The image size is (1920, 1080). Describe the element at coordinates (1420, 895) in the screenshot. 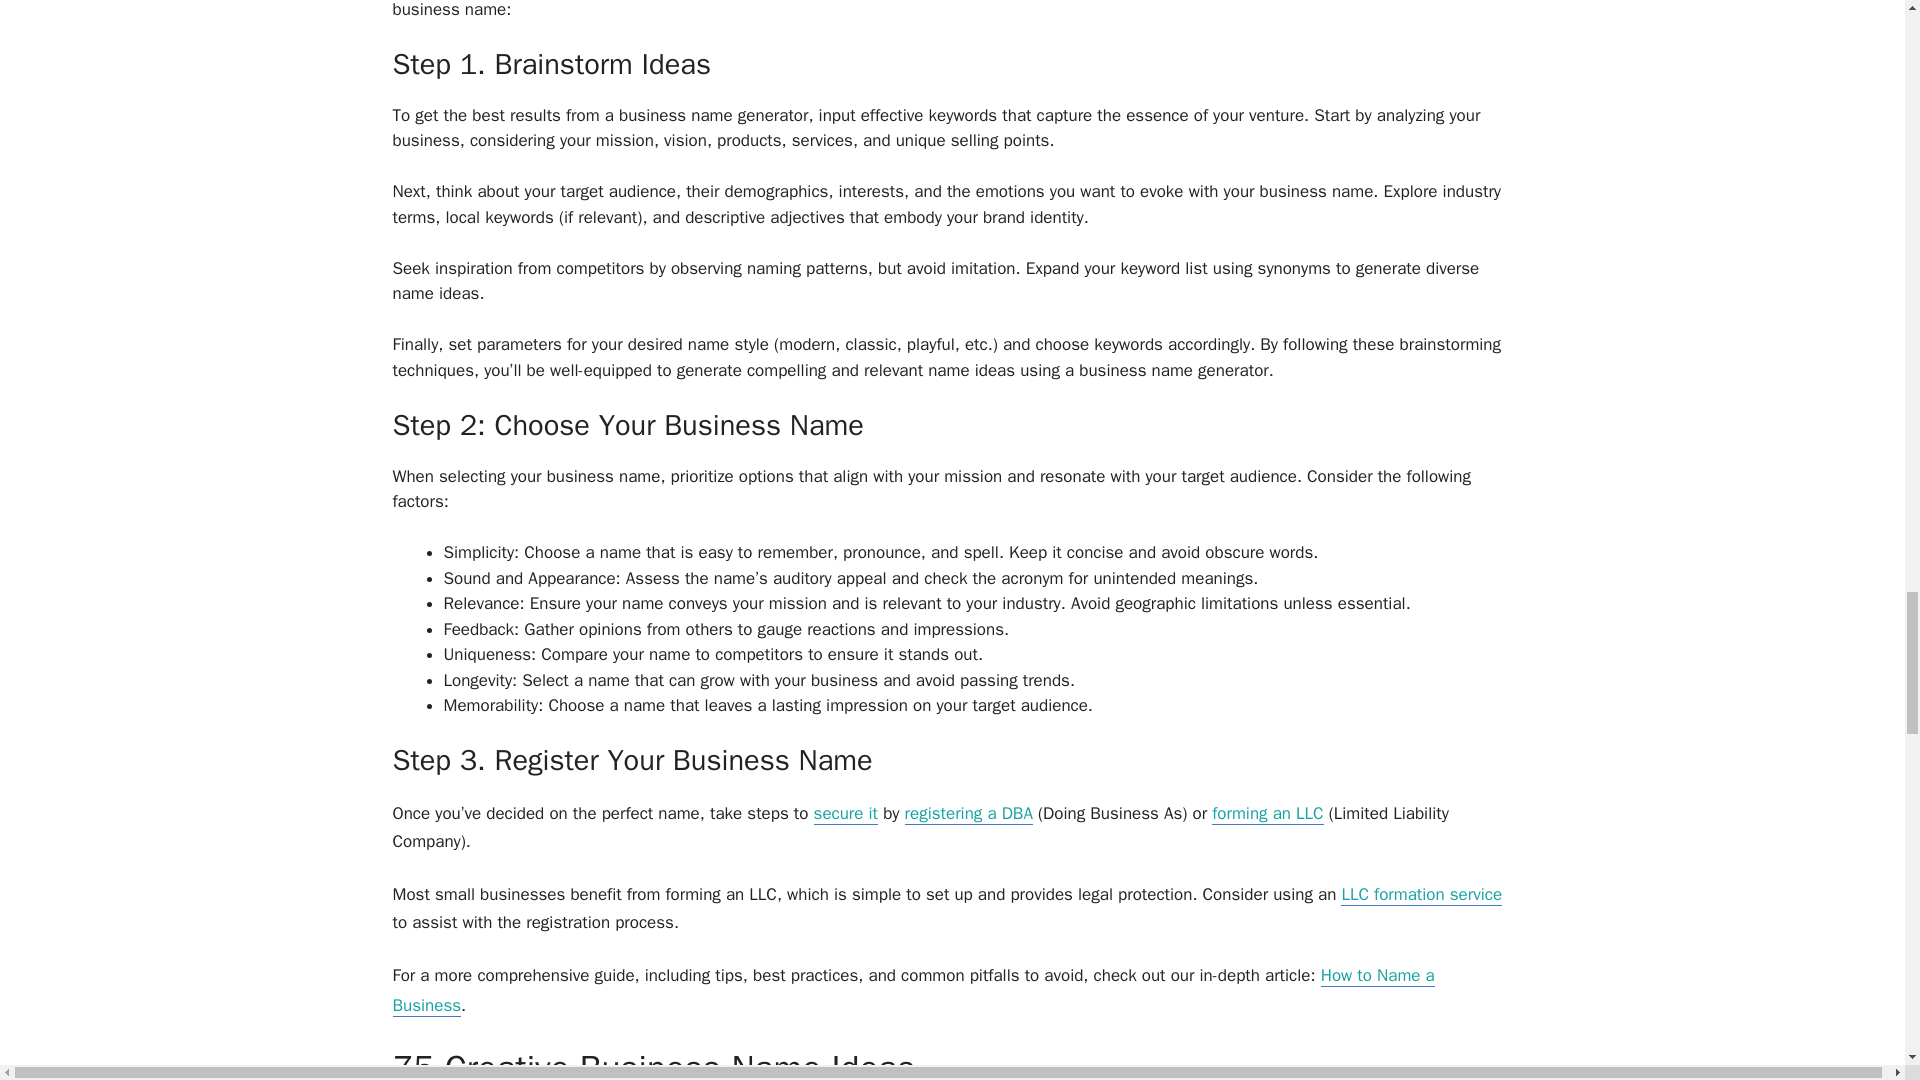

I see `LLC formation service` at that location.